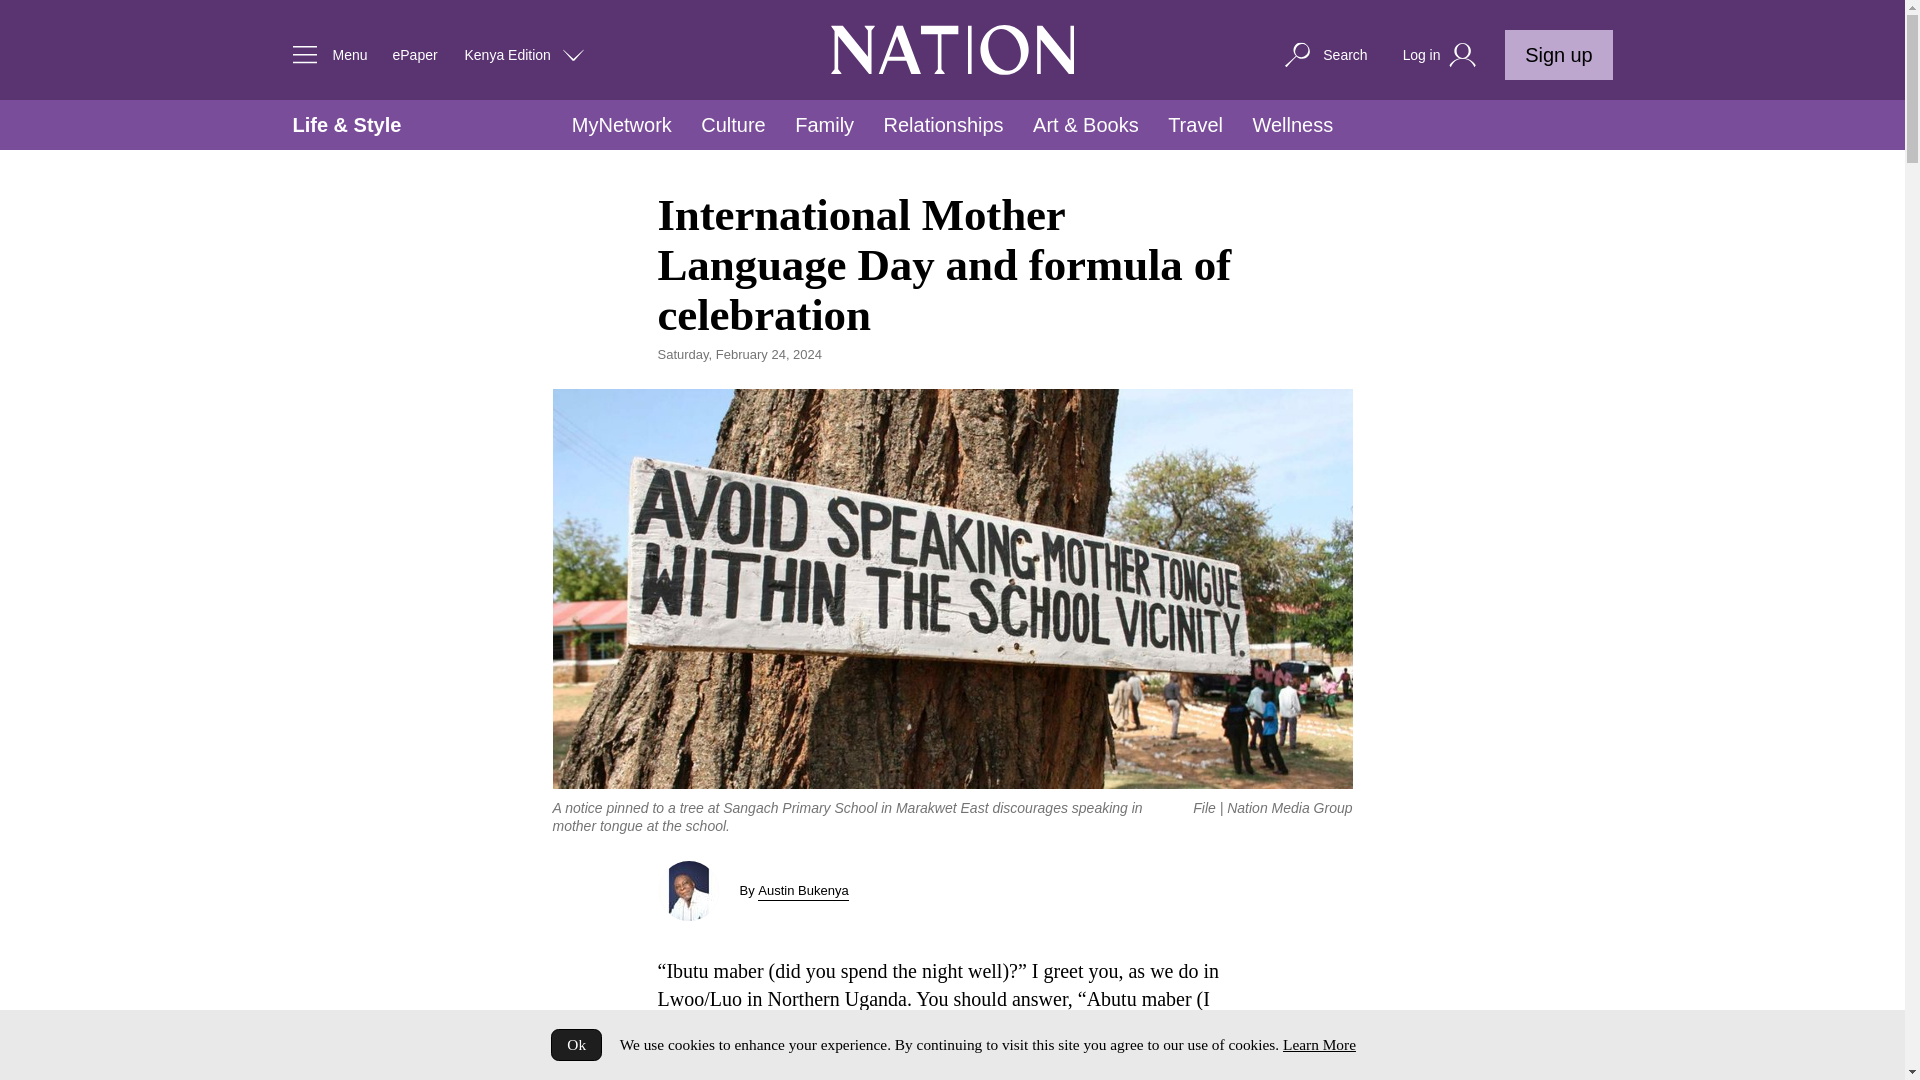  I want to click on Kenya Edition, so click(524, 54).